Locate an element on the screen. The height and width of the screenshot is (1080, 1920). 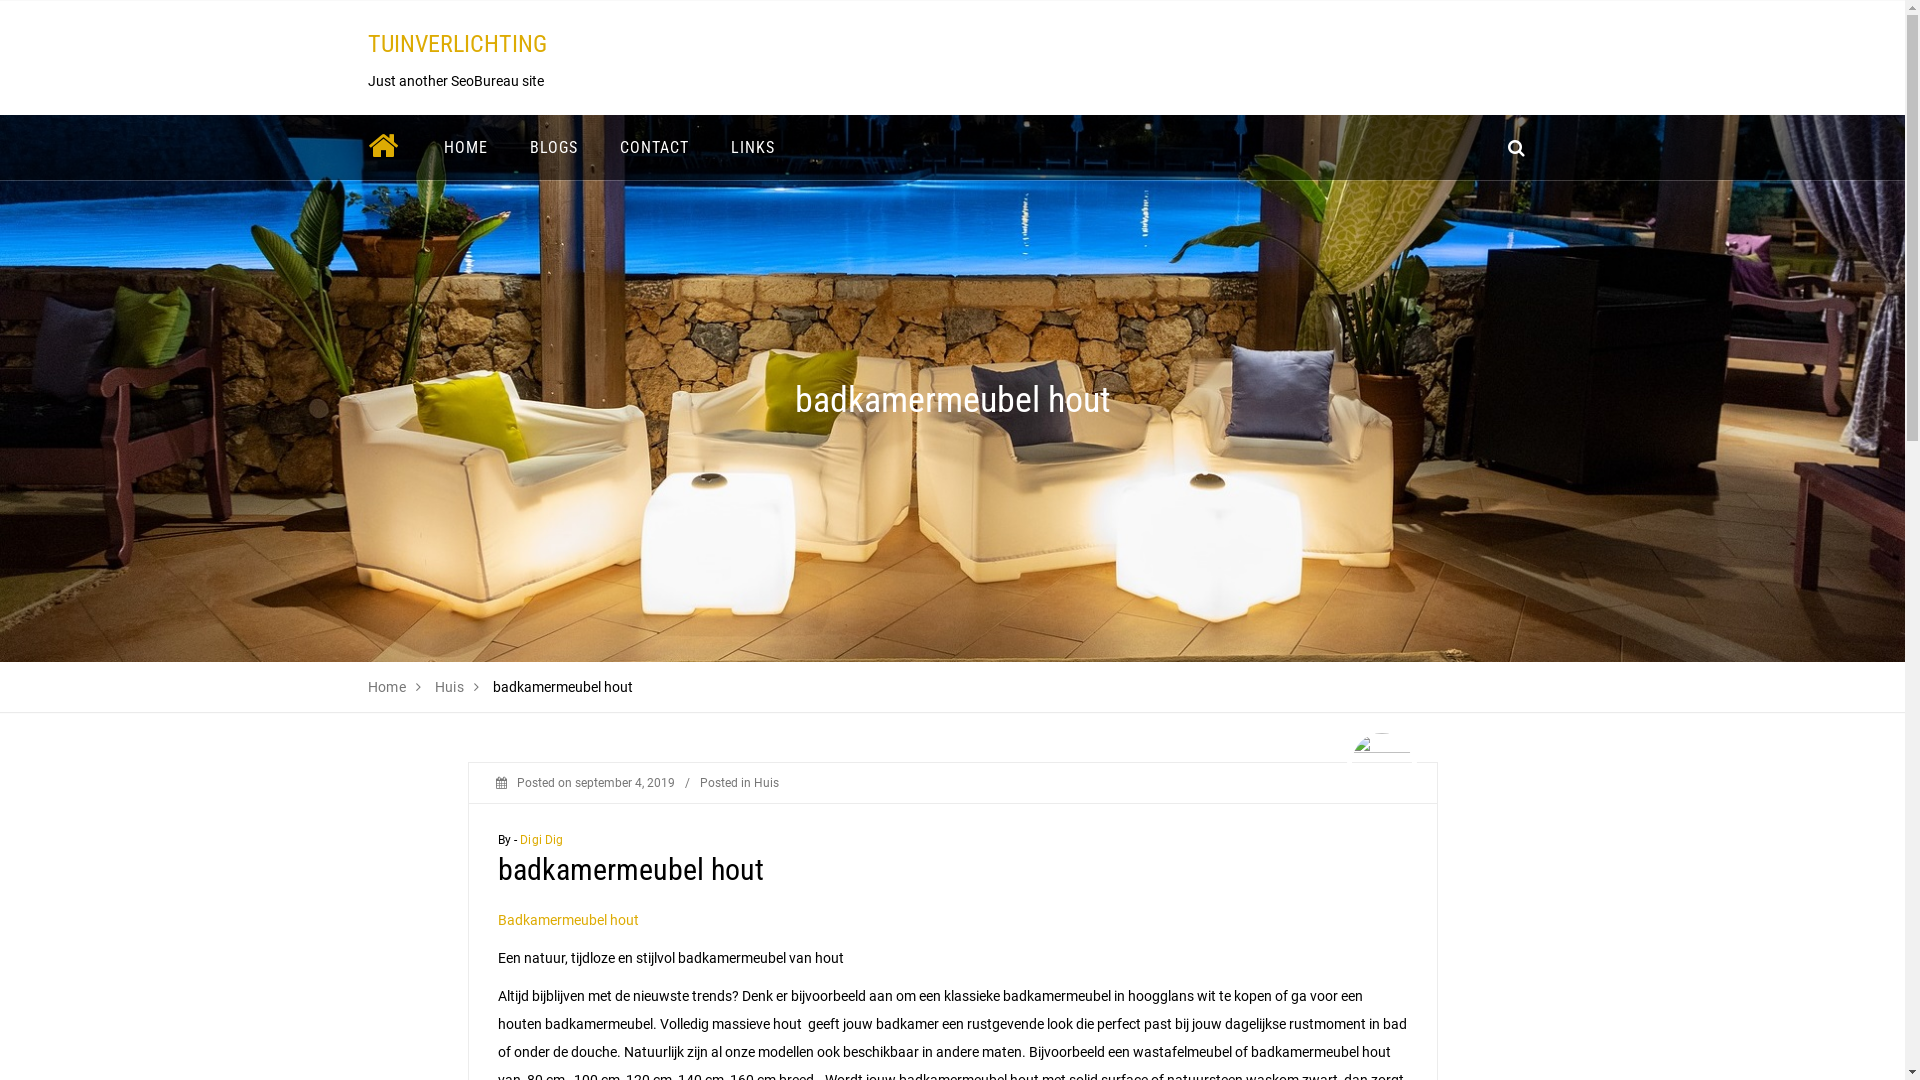
TUINVERLICHTING is located at coordinates (458, 44).